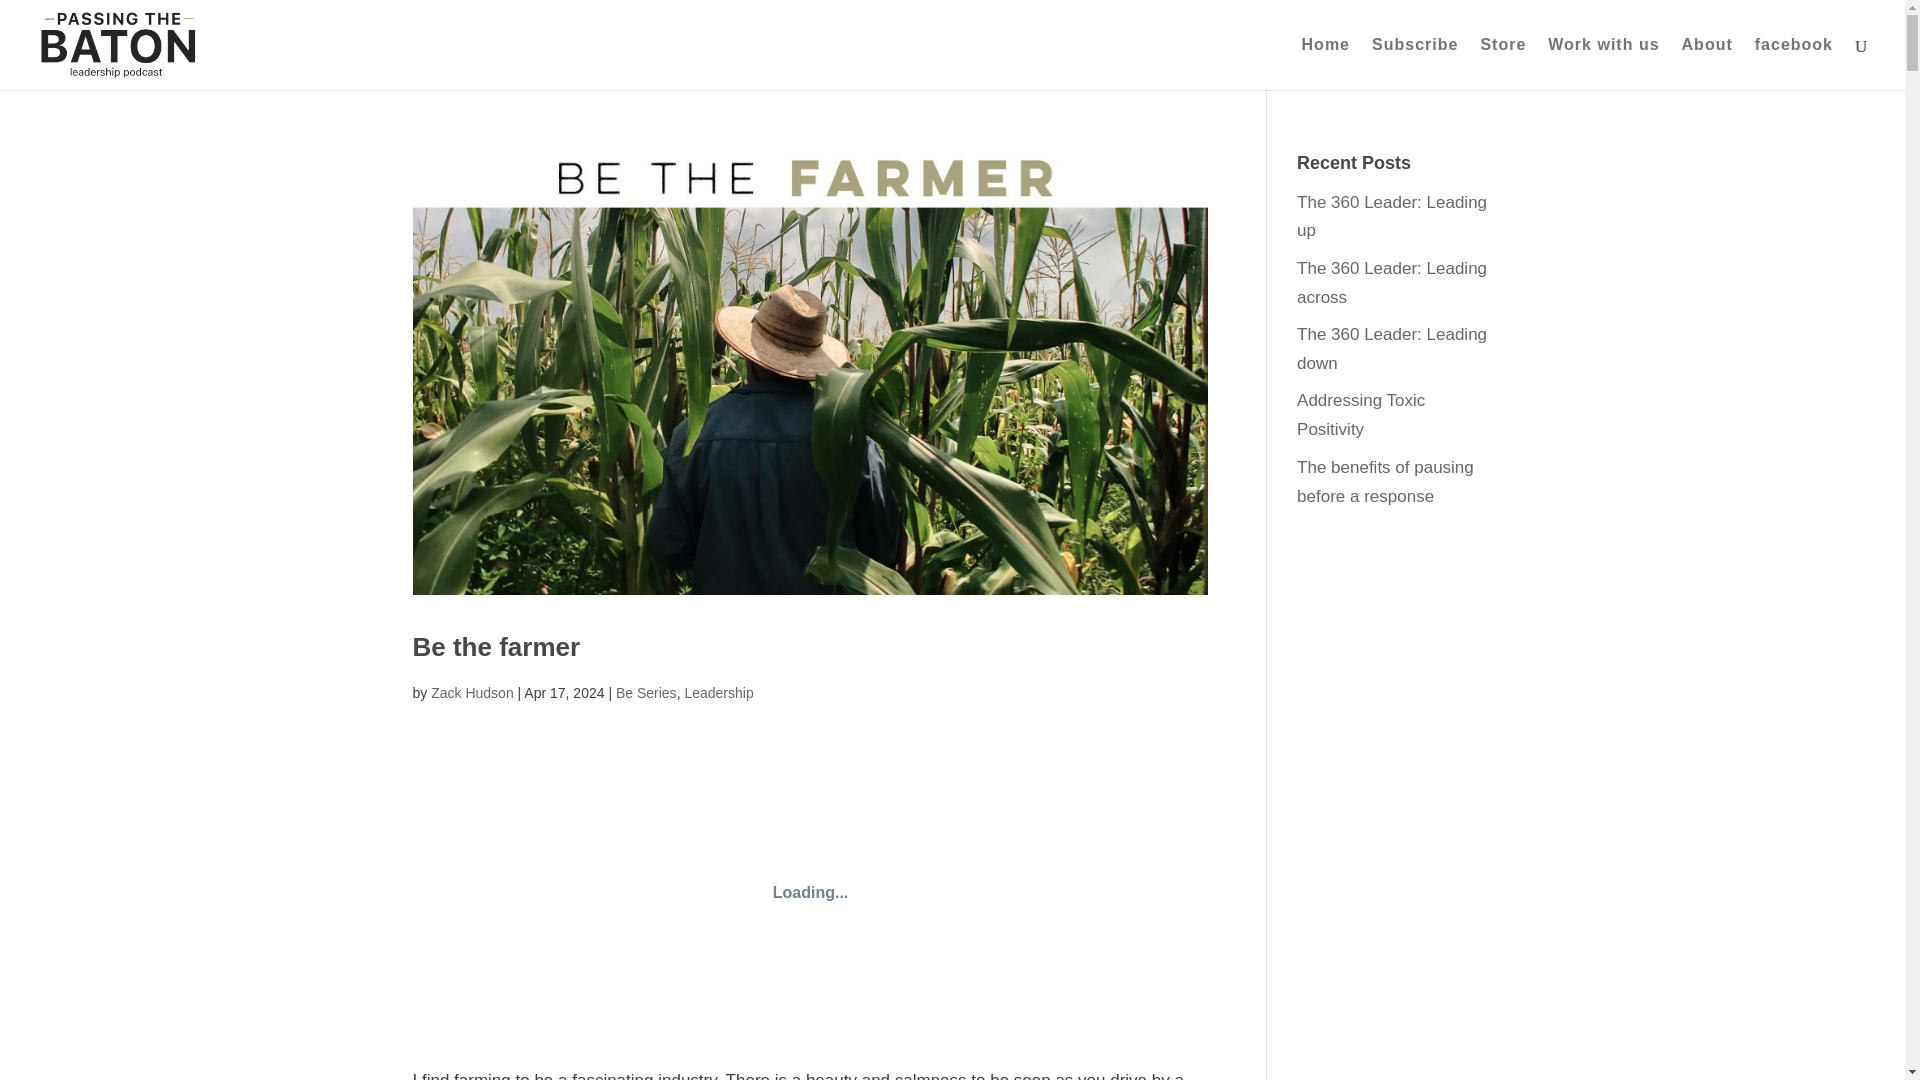  What do you see at coordinates (1414, 63) in the screenshot?
I see `Subscribe` at bounding box center [1414, 63].